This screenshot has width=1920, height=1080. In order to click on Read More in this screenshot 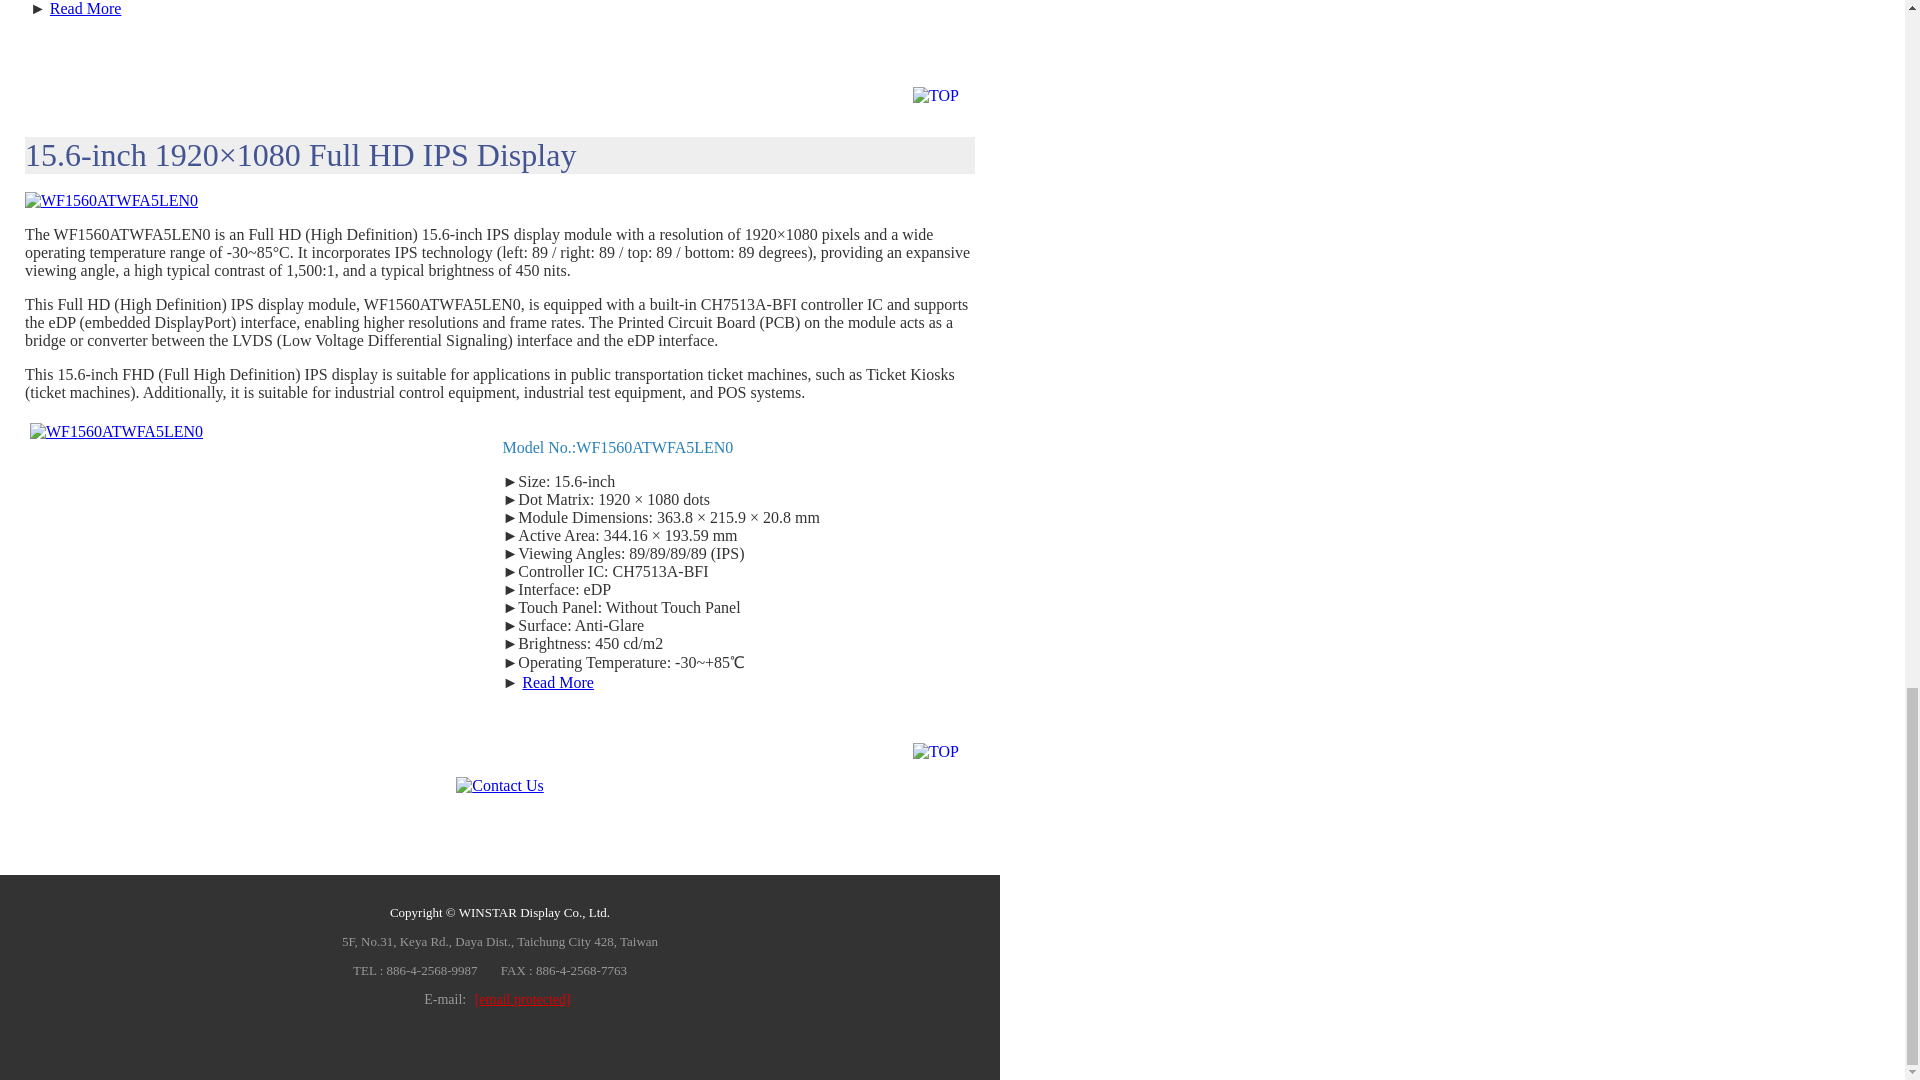, I will do `click(558, 682)`.